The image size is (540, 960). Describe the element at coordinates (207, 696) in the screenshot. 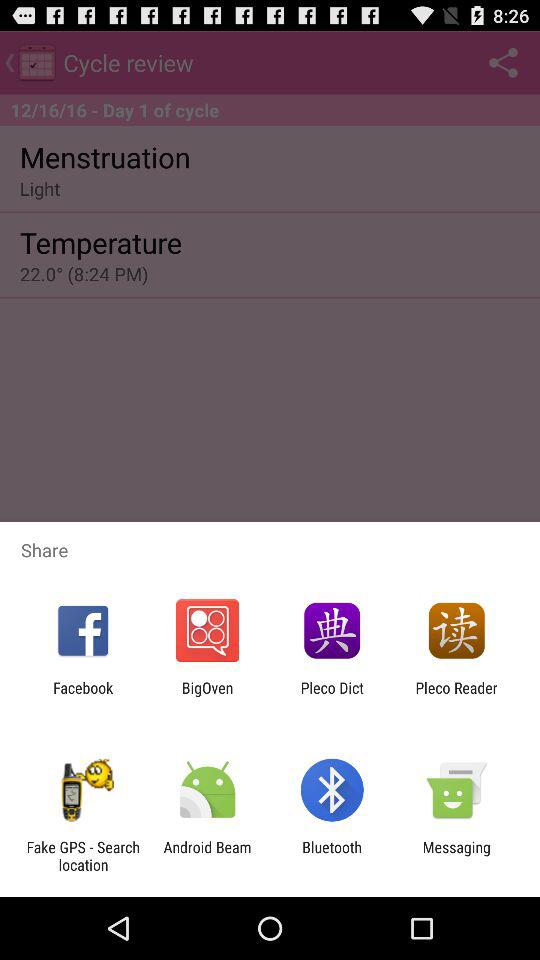

I see `click the bigoven icon` at that location.